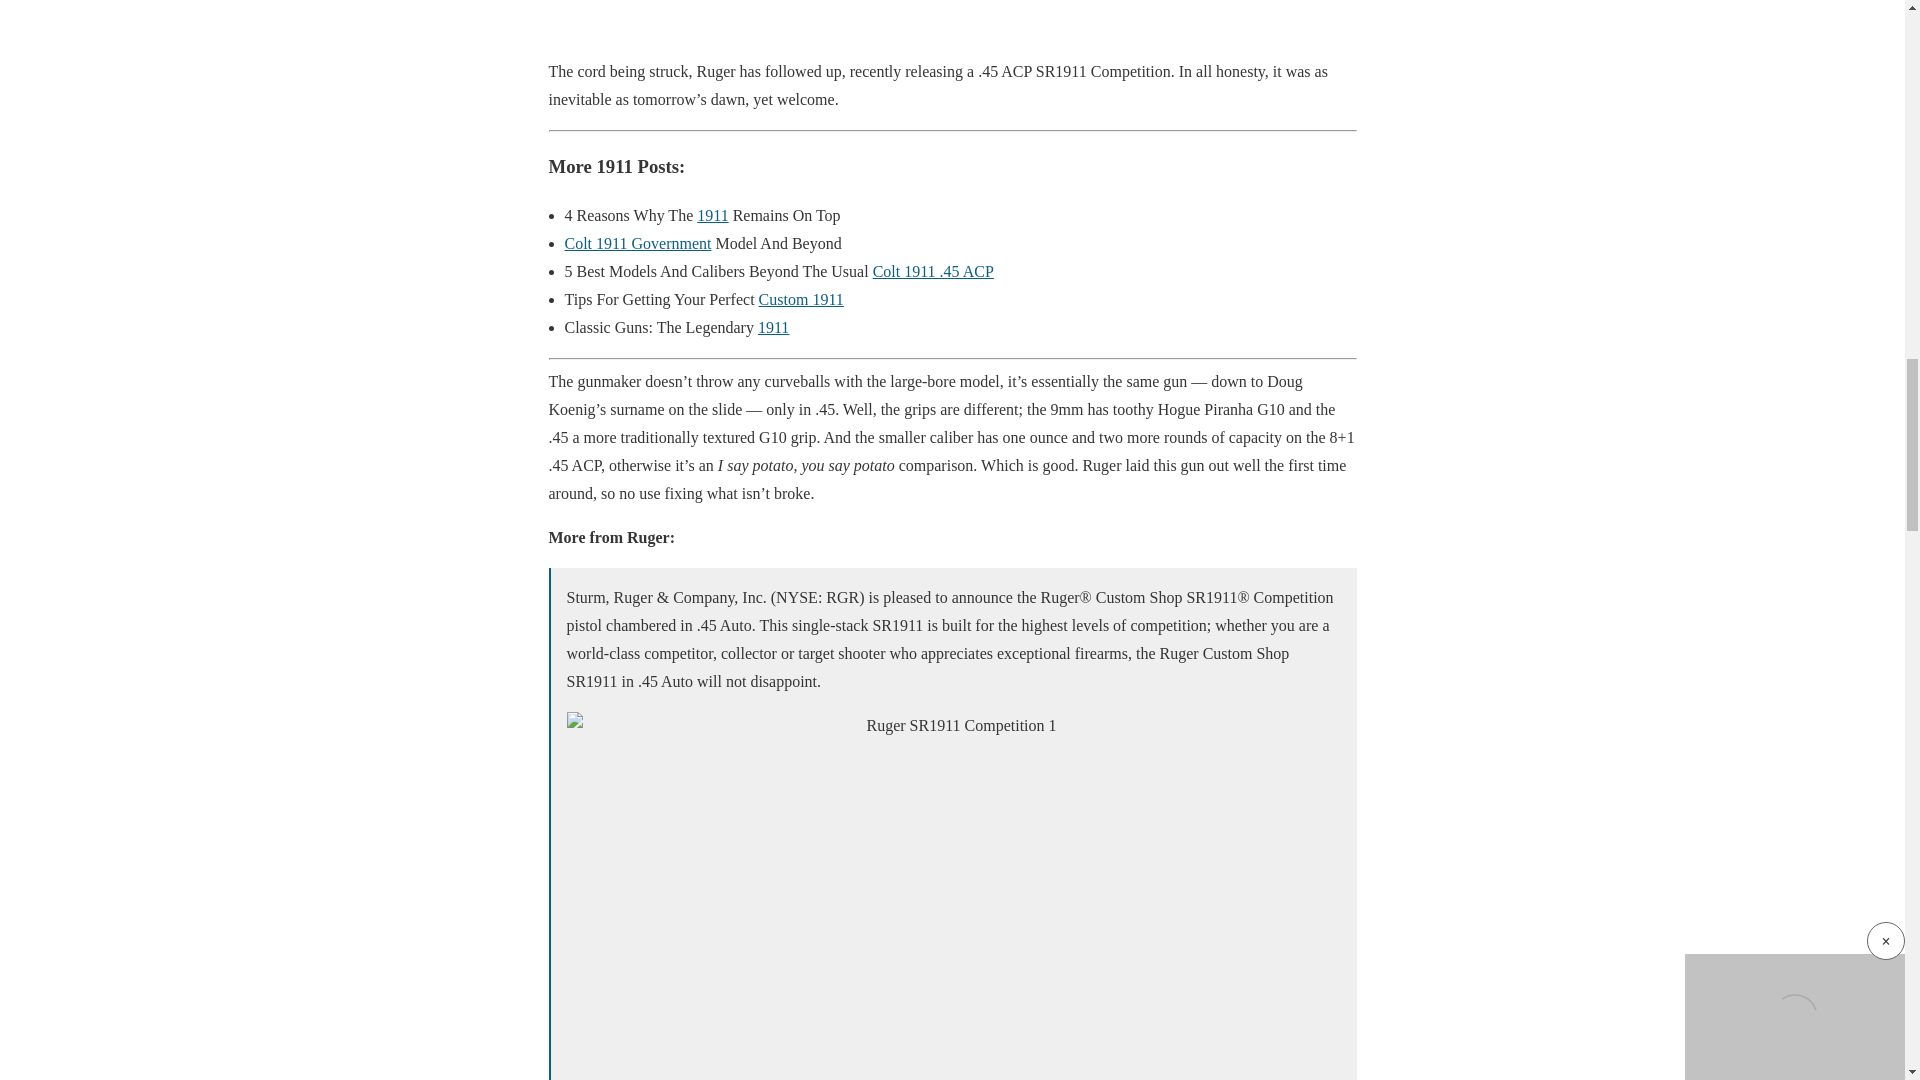 This screenshot has width=1920, height=1080. What do you see at coordinates (934, 271) in the screenshot?
I see `Colt 1911 .45 ACP` at bounding box center [934, 271].